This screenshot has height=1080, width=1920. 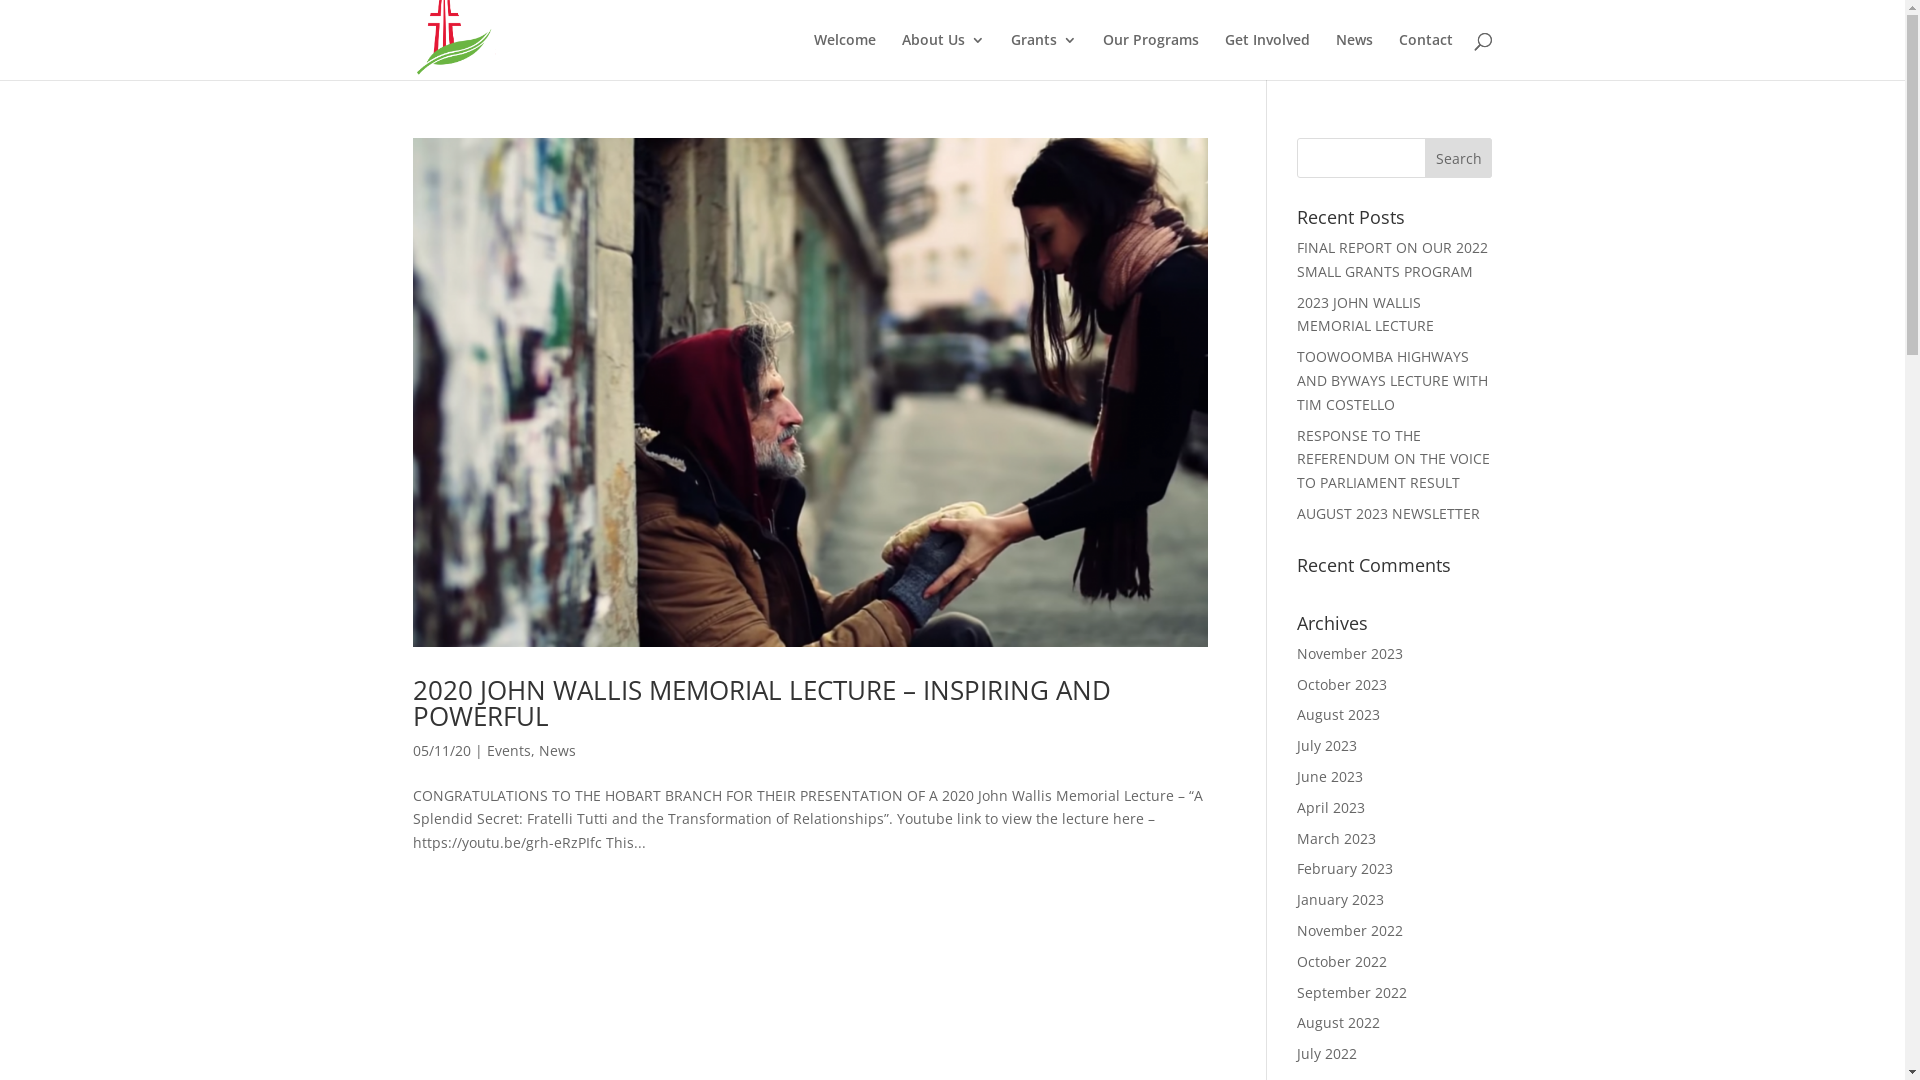 What do you see at coordinates (1350, 930) in the screenshot?
I see `November 2022` at bounding box center [1350, 930].